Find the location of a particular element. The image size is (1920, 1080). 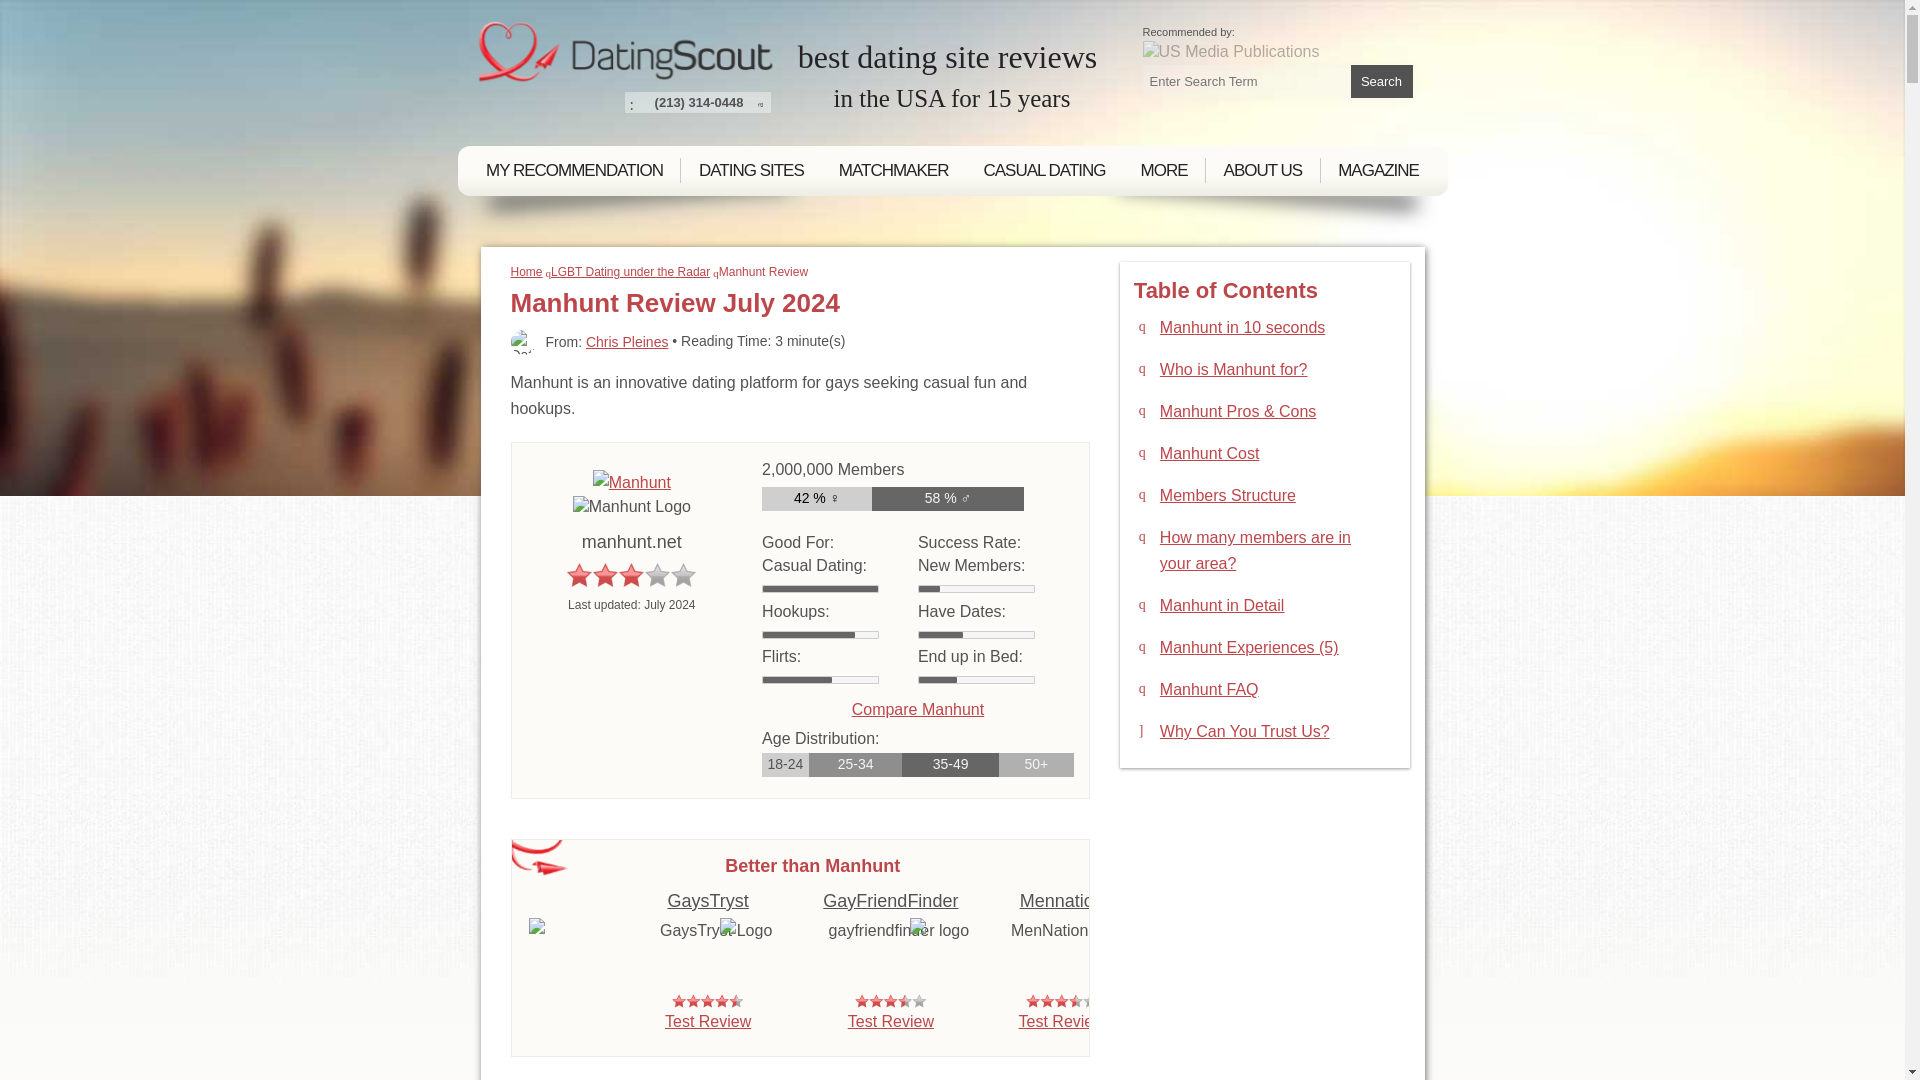

MATCHMAKER is located at coordinates (893, 170).